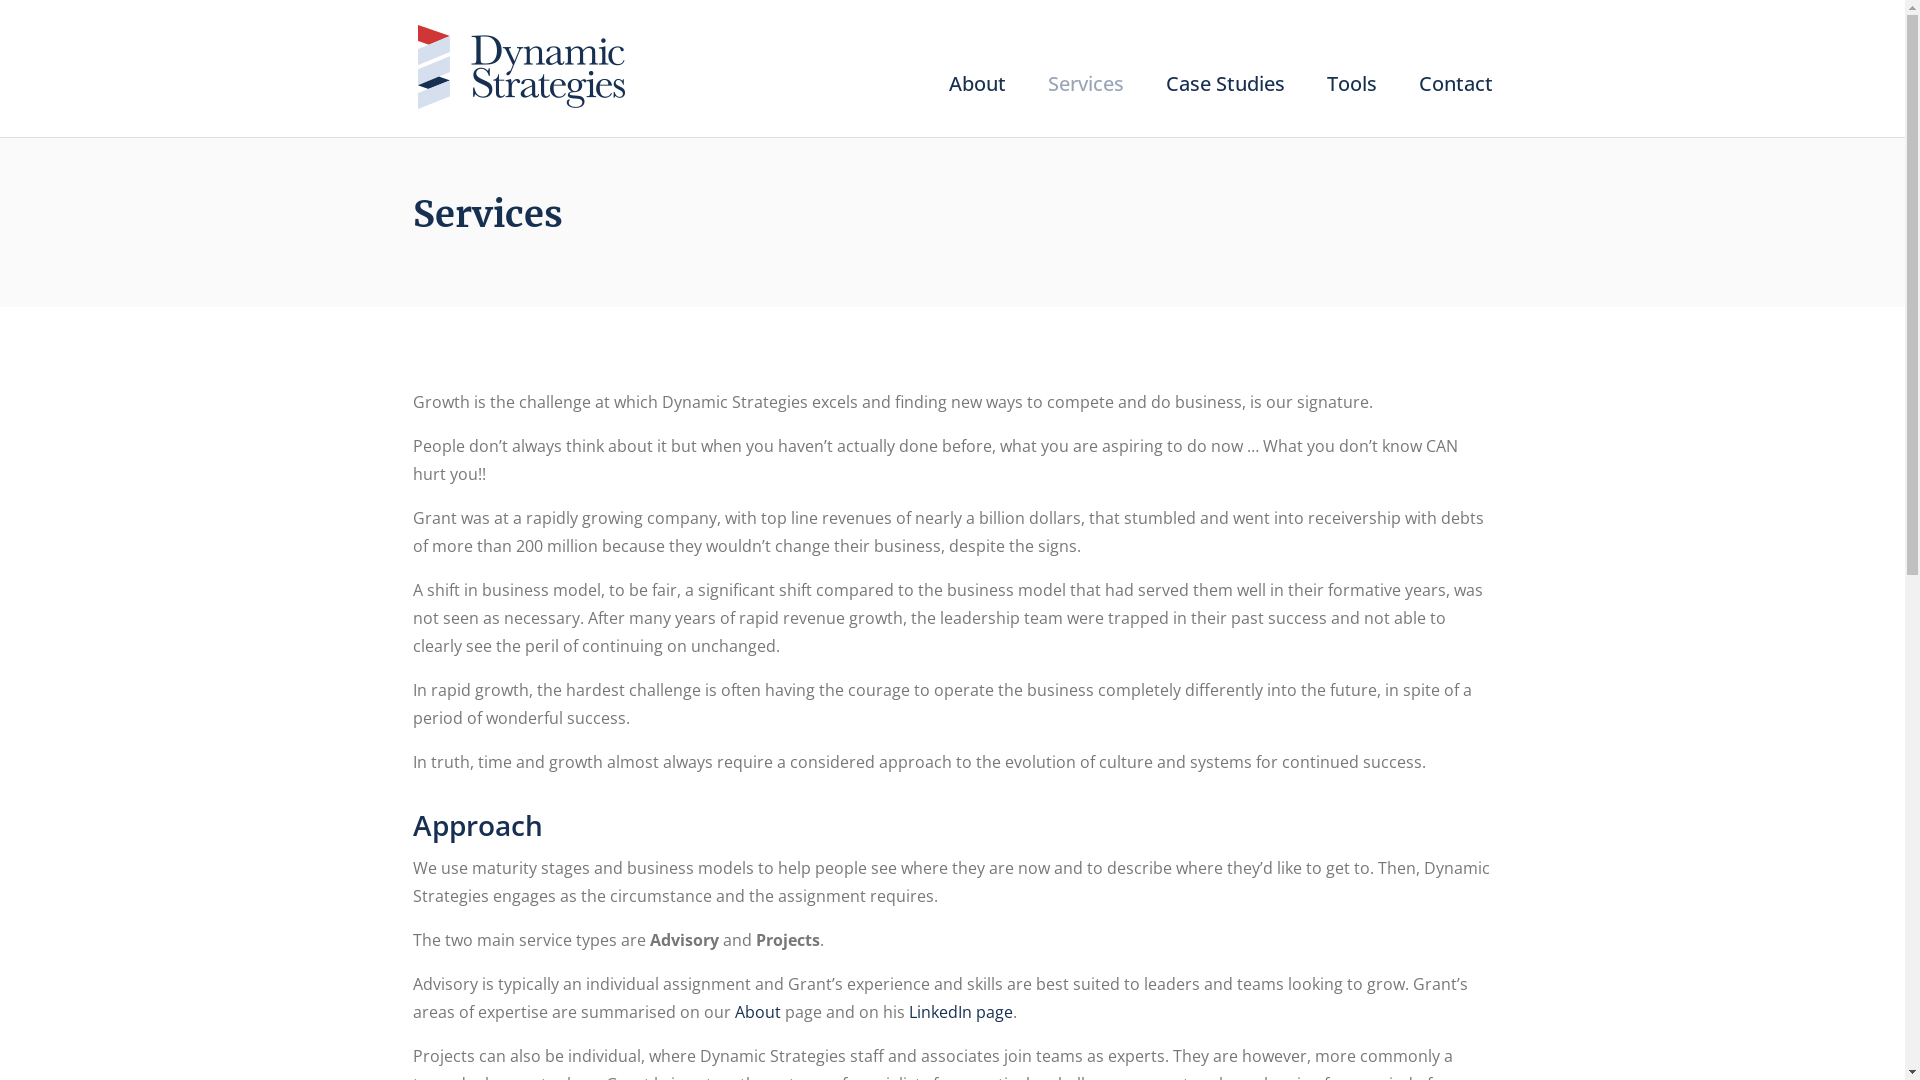 The height and width of the screenshot is (1080, 1920). I want to click on Services, so click(1086, 98).